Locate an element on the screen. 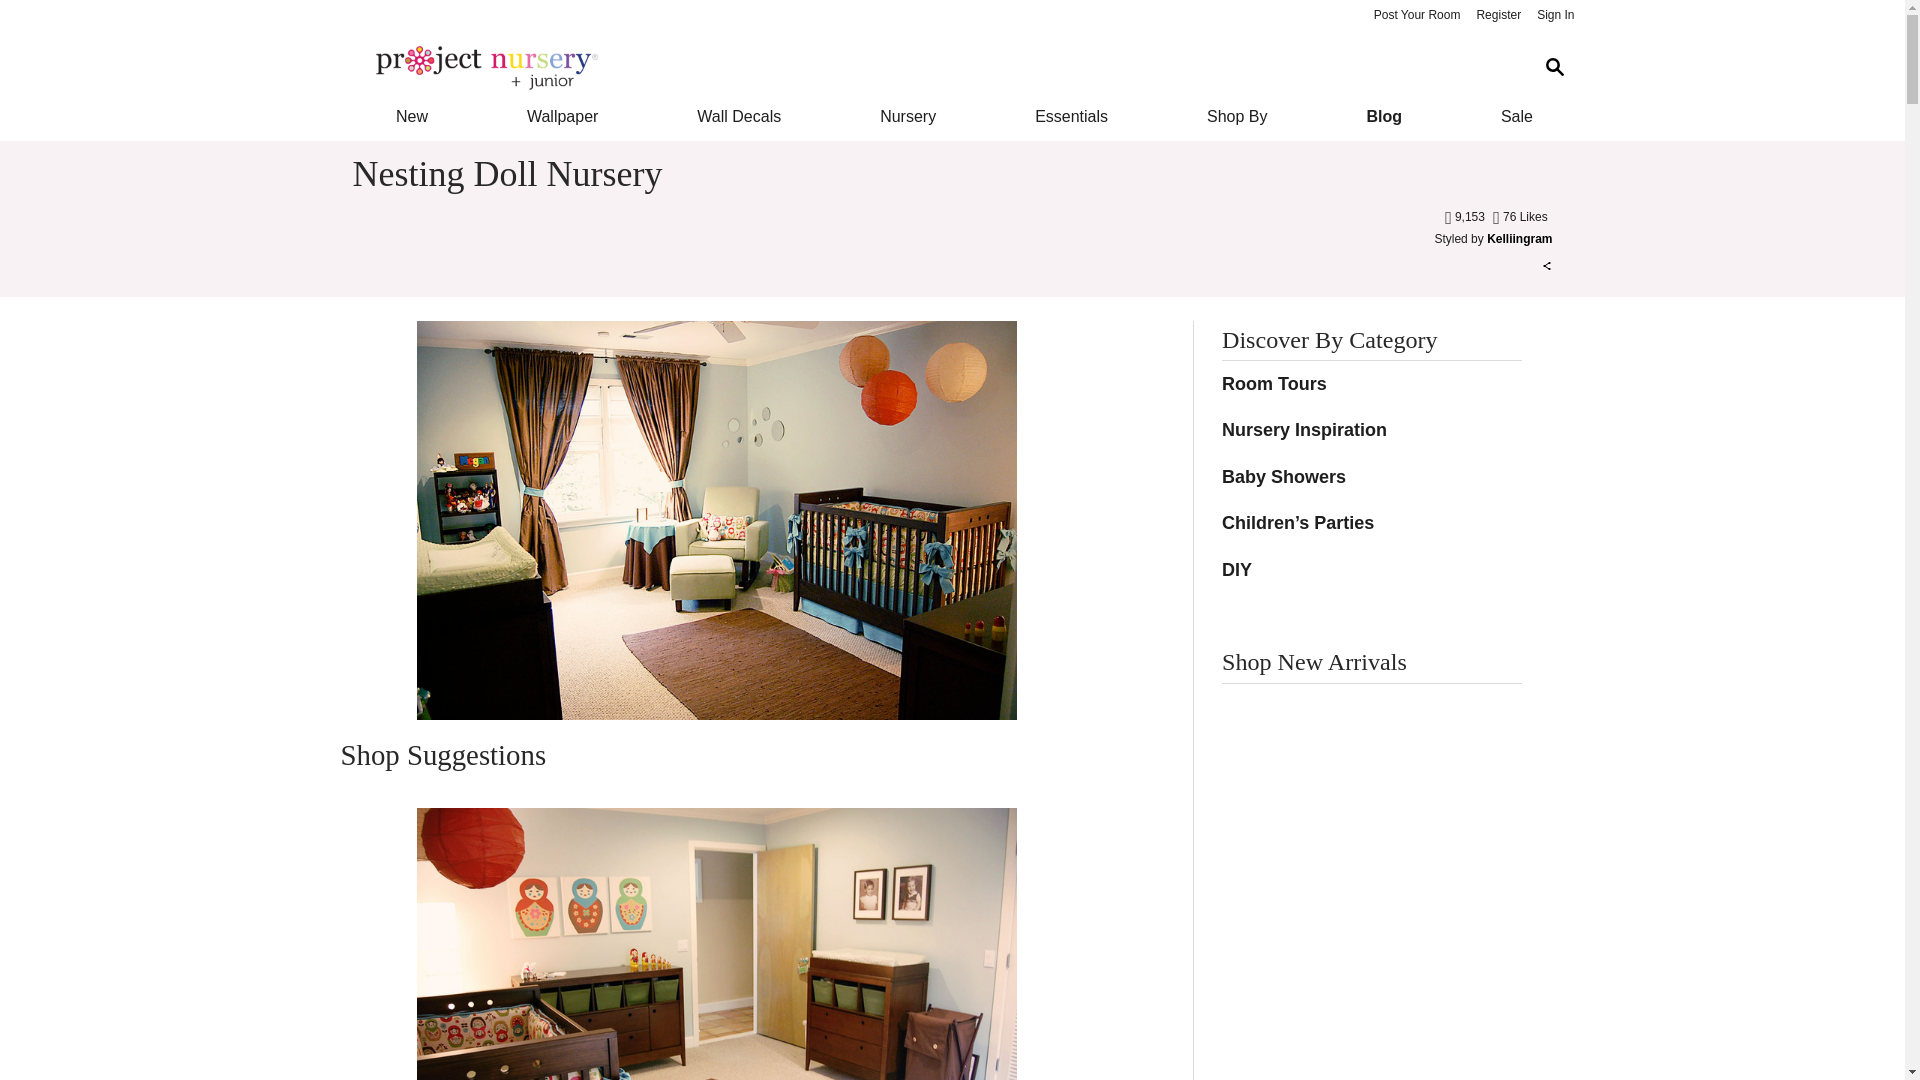 The height and width of the screenshot is (1080, 1920). New is located at coordinates (410, 116).